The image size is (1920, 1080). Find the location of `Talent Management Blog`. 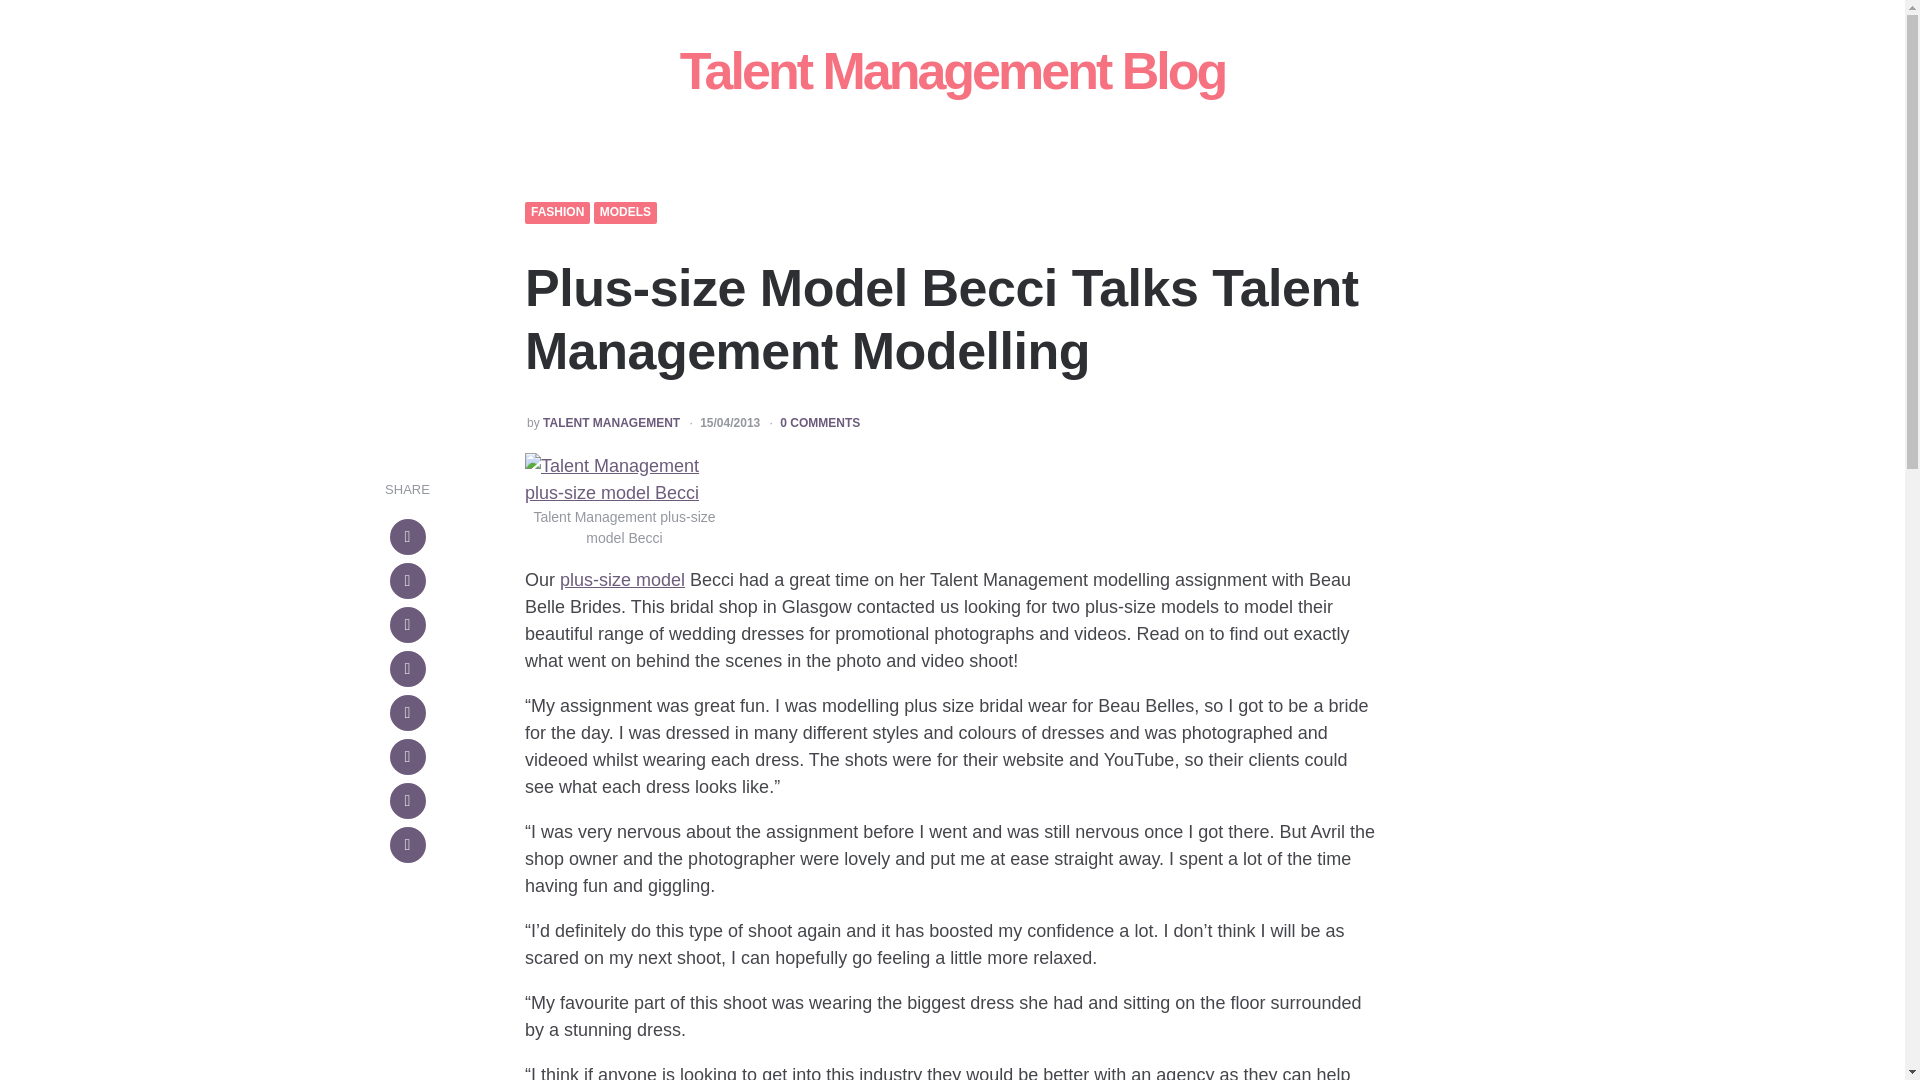

Talent Management Blog is located at coordinates (952, 70).